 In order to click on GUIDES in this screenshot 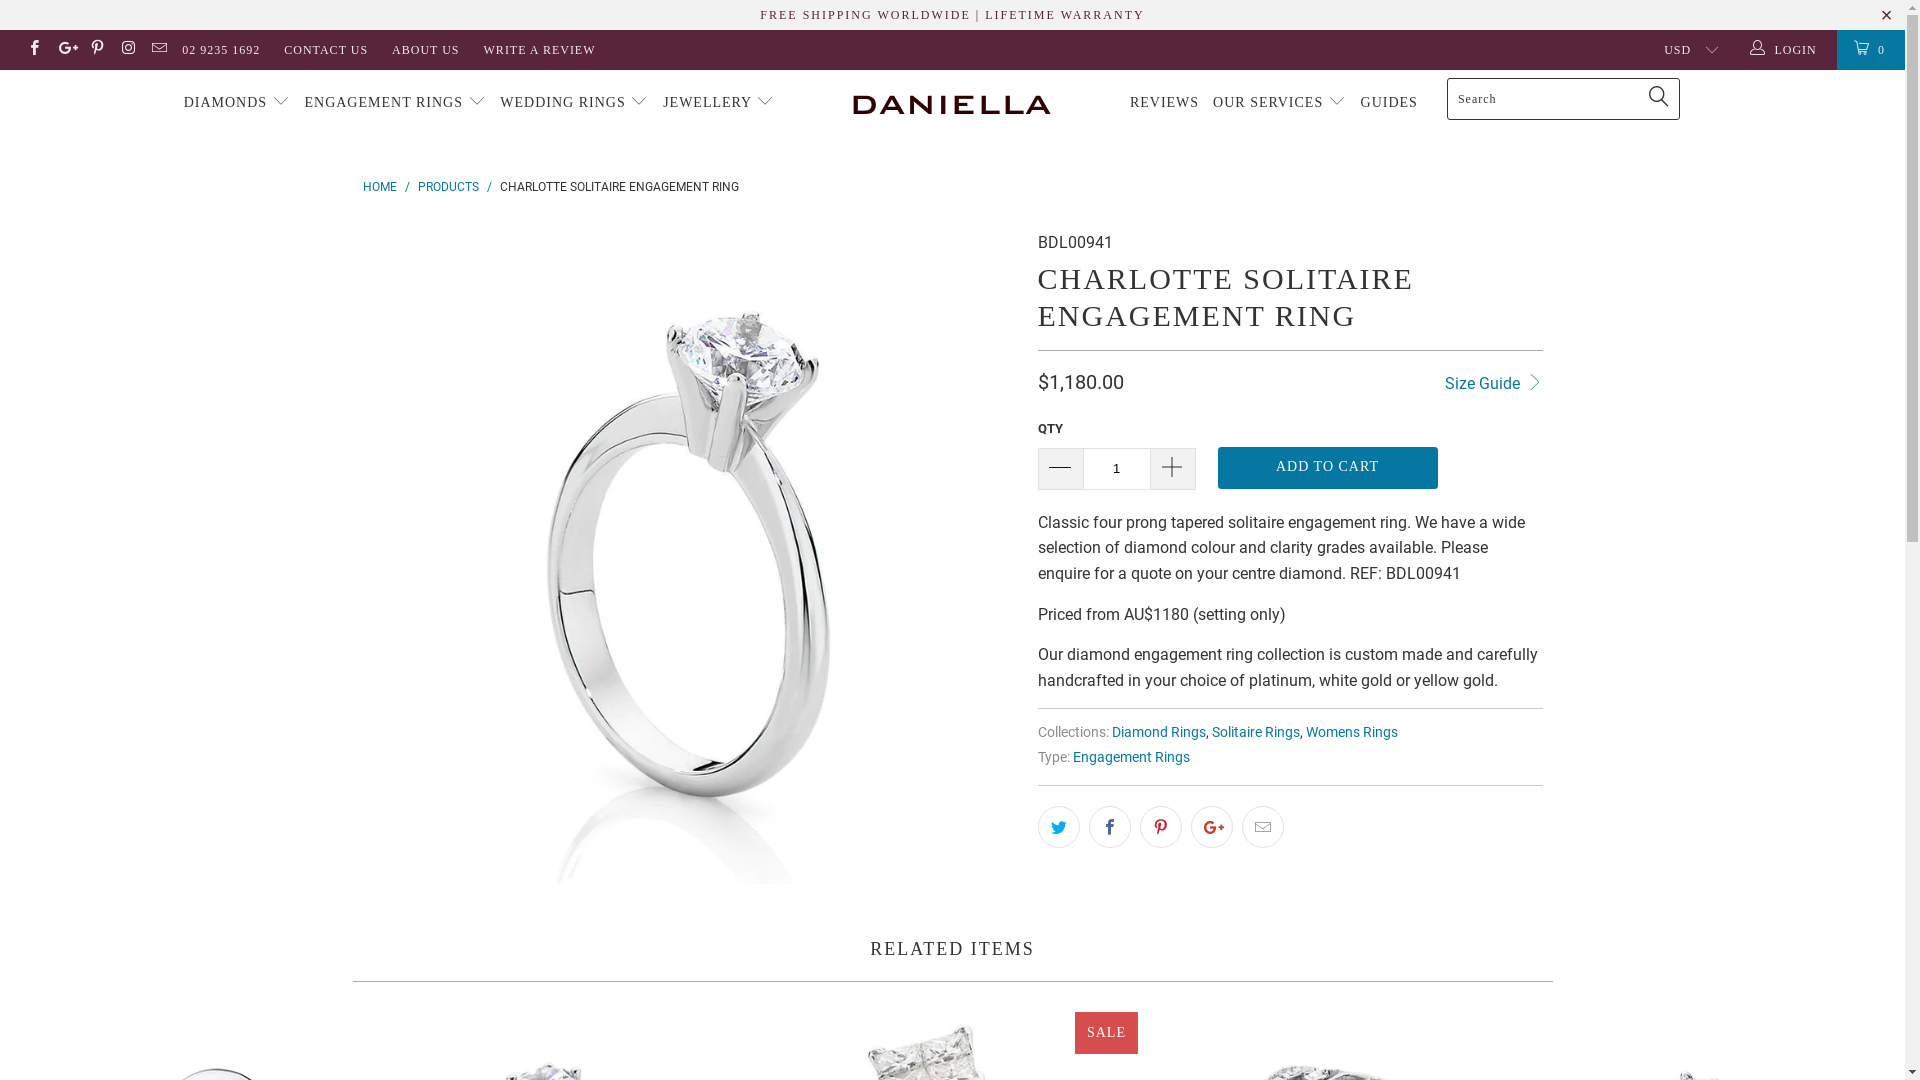, I will do `click(1390, 103)`.